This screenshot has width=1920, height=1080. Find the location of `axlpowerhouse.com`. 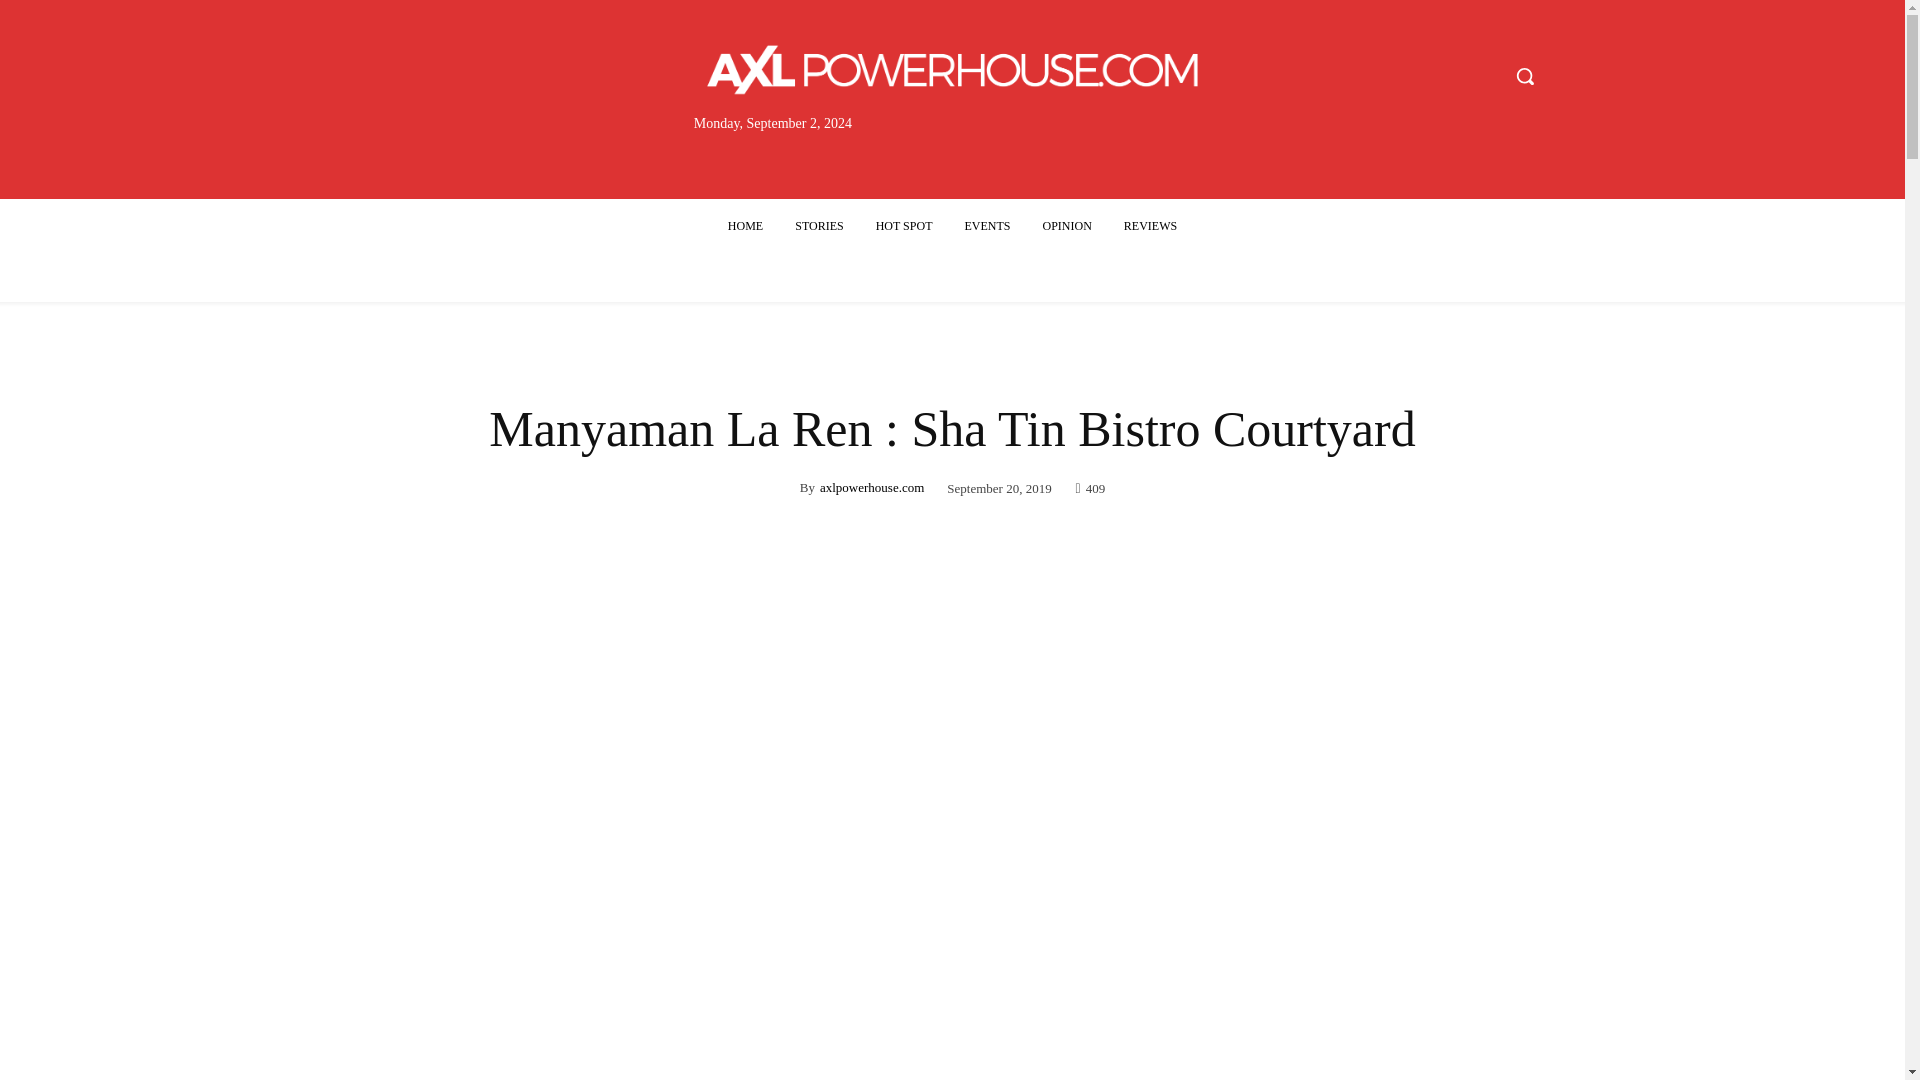

axlpowerhouse.com is located at coordinates (871, 488).